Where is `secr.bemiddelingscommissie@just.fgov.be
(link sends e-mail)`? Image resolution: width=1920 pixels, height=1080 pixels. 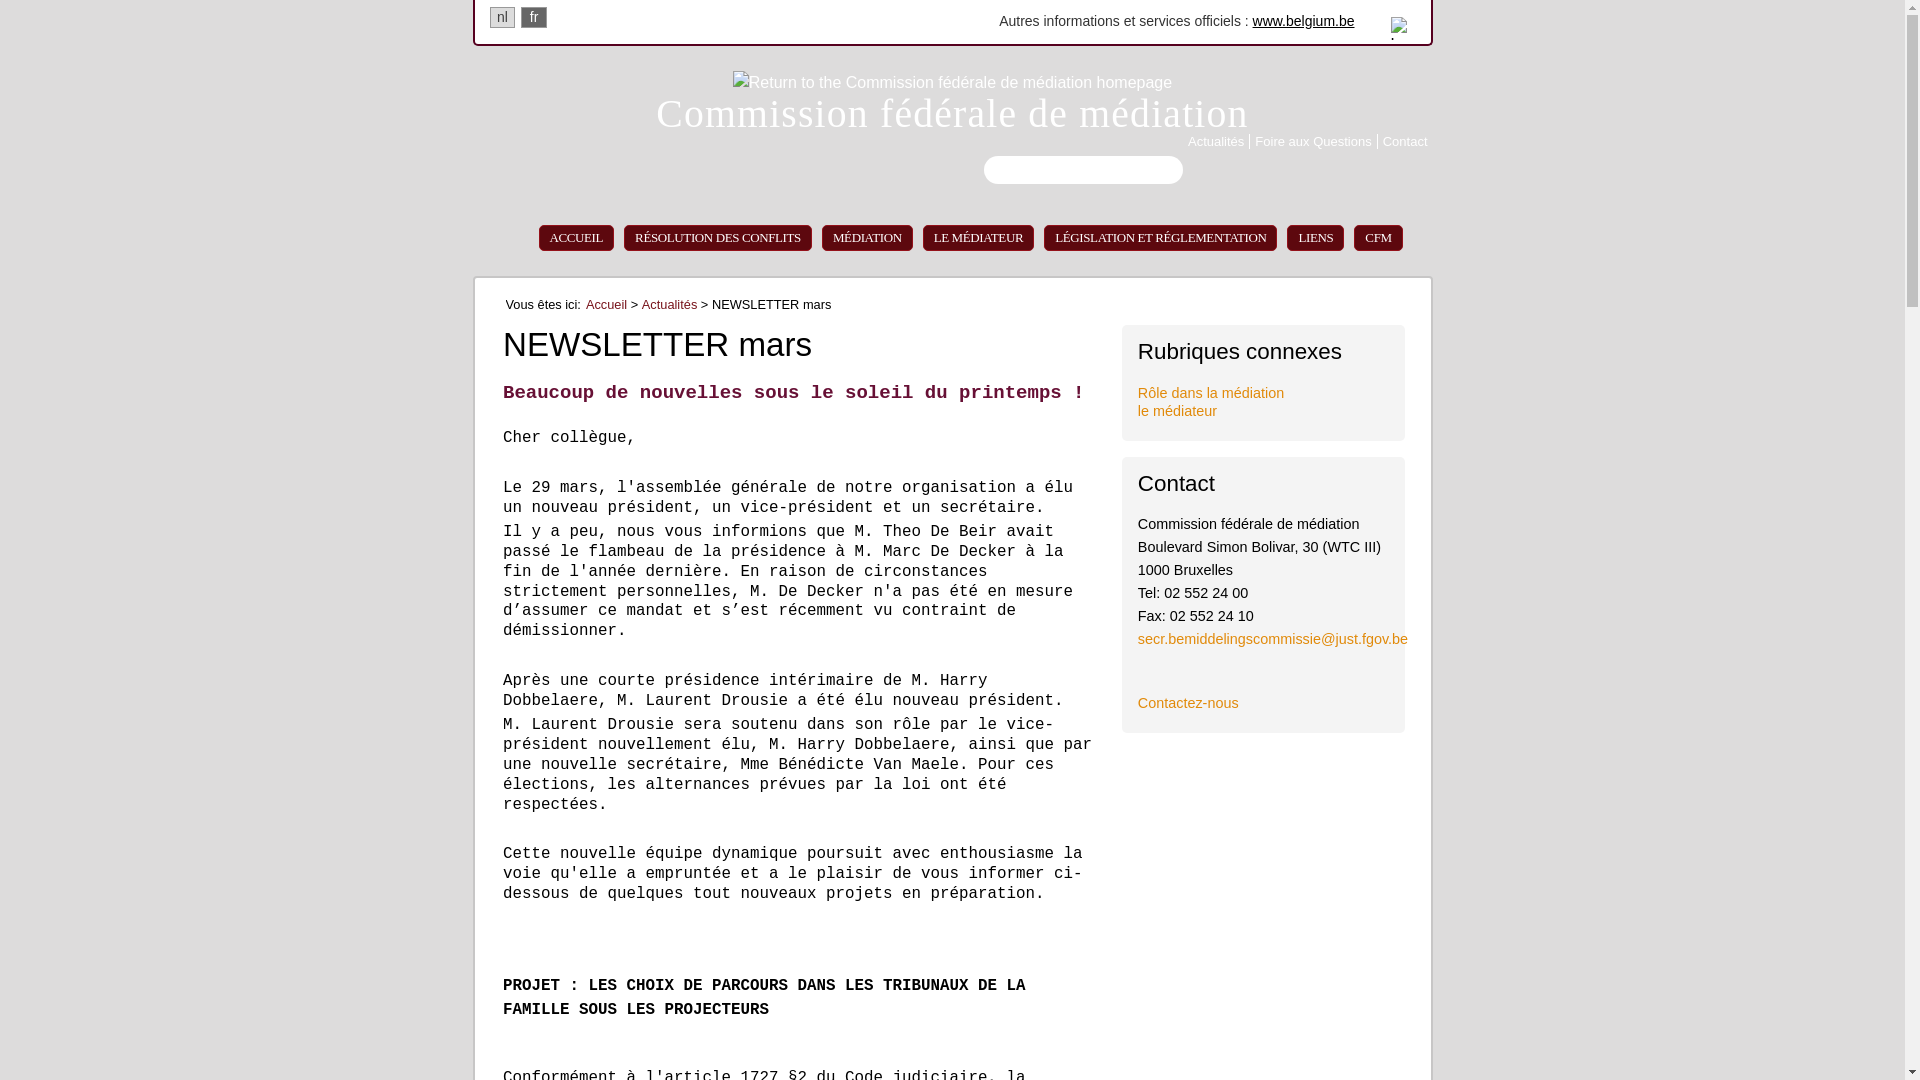 secr.bemiddelingscommissie@just.fgov.be
(link sends e-mail) is located at coordinates (1273, 648).